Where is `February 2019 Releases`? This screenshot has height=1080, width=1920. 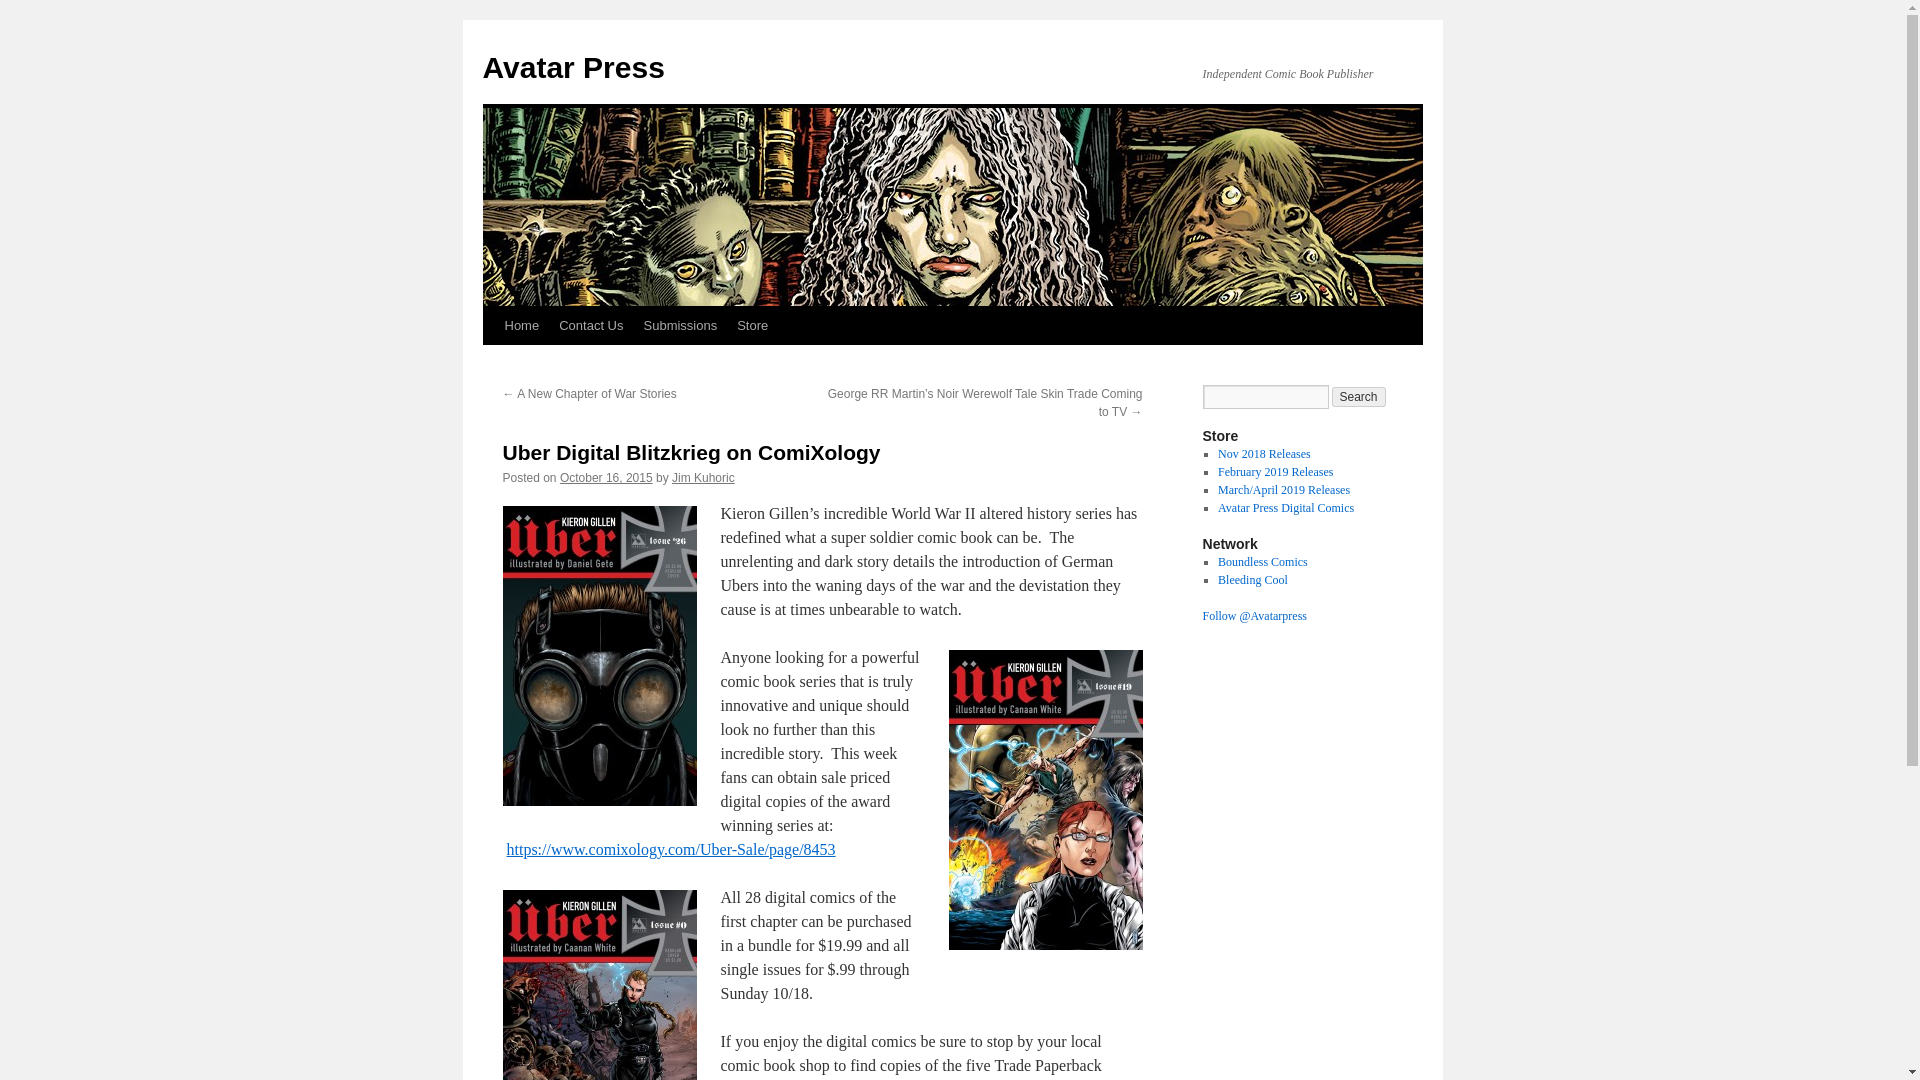 February 2019 Releases is located at coordinates (1274, 472).